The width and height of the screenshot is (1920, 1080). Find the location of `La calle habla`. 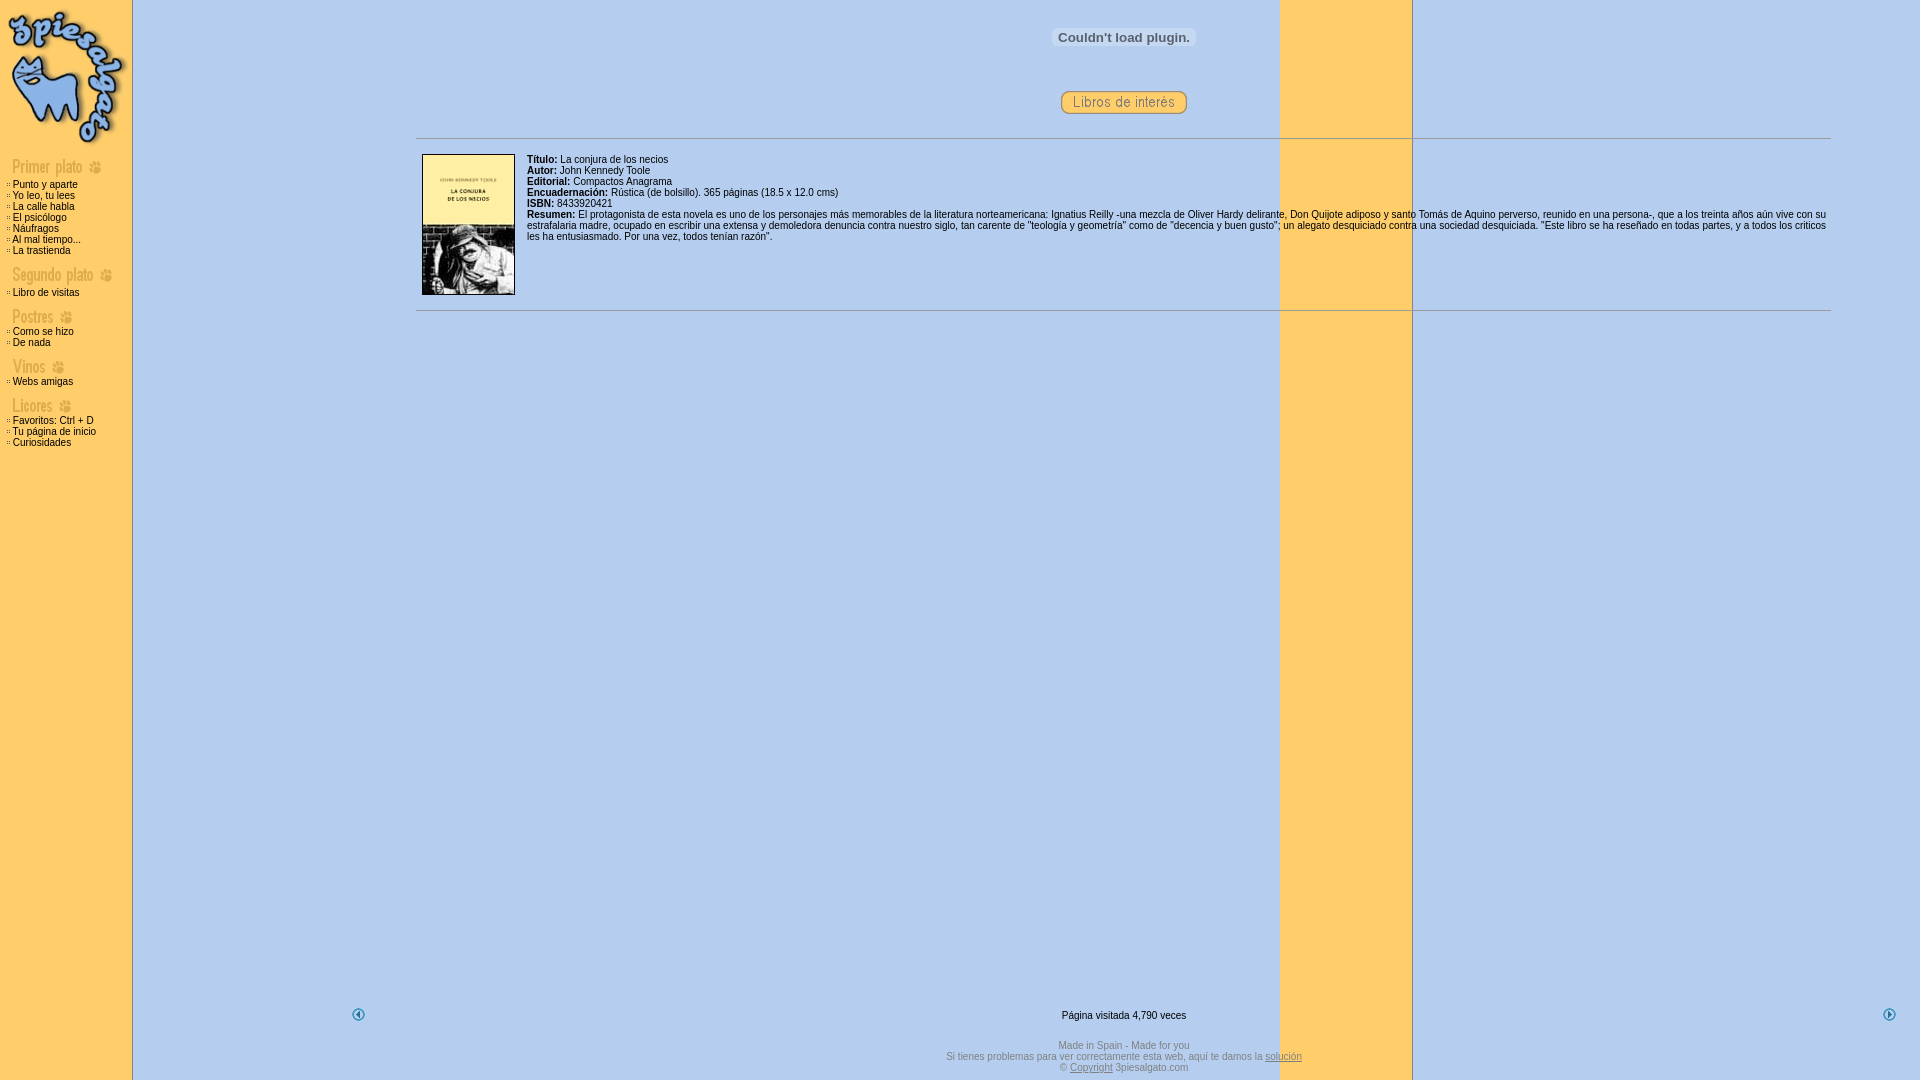

La calle habla is located at coordinates (44, 206).